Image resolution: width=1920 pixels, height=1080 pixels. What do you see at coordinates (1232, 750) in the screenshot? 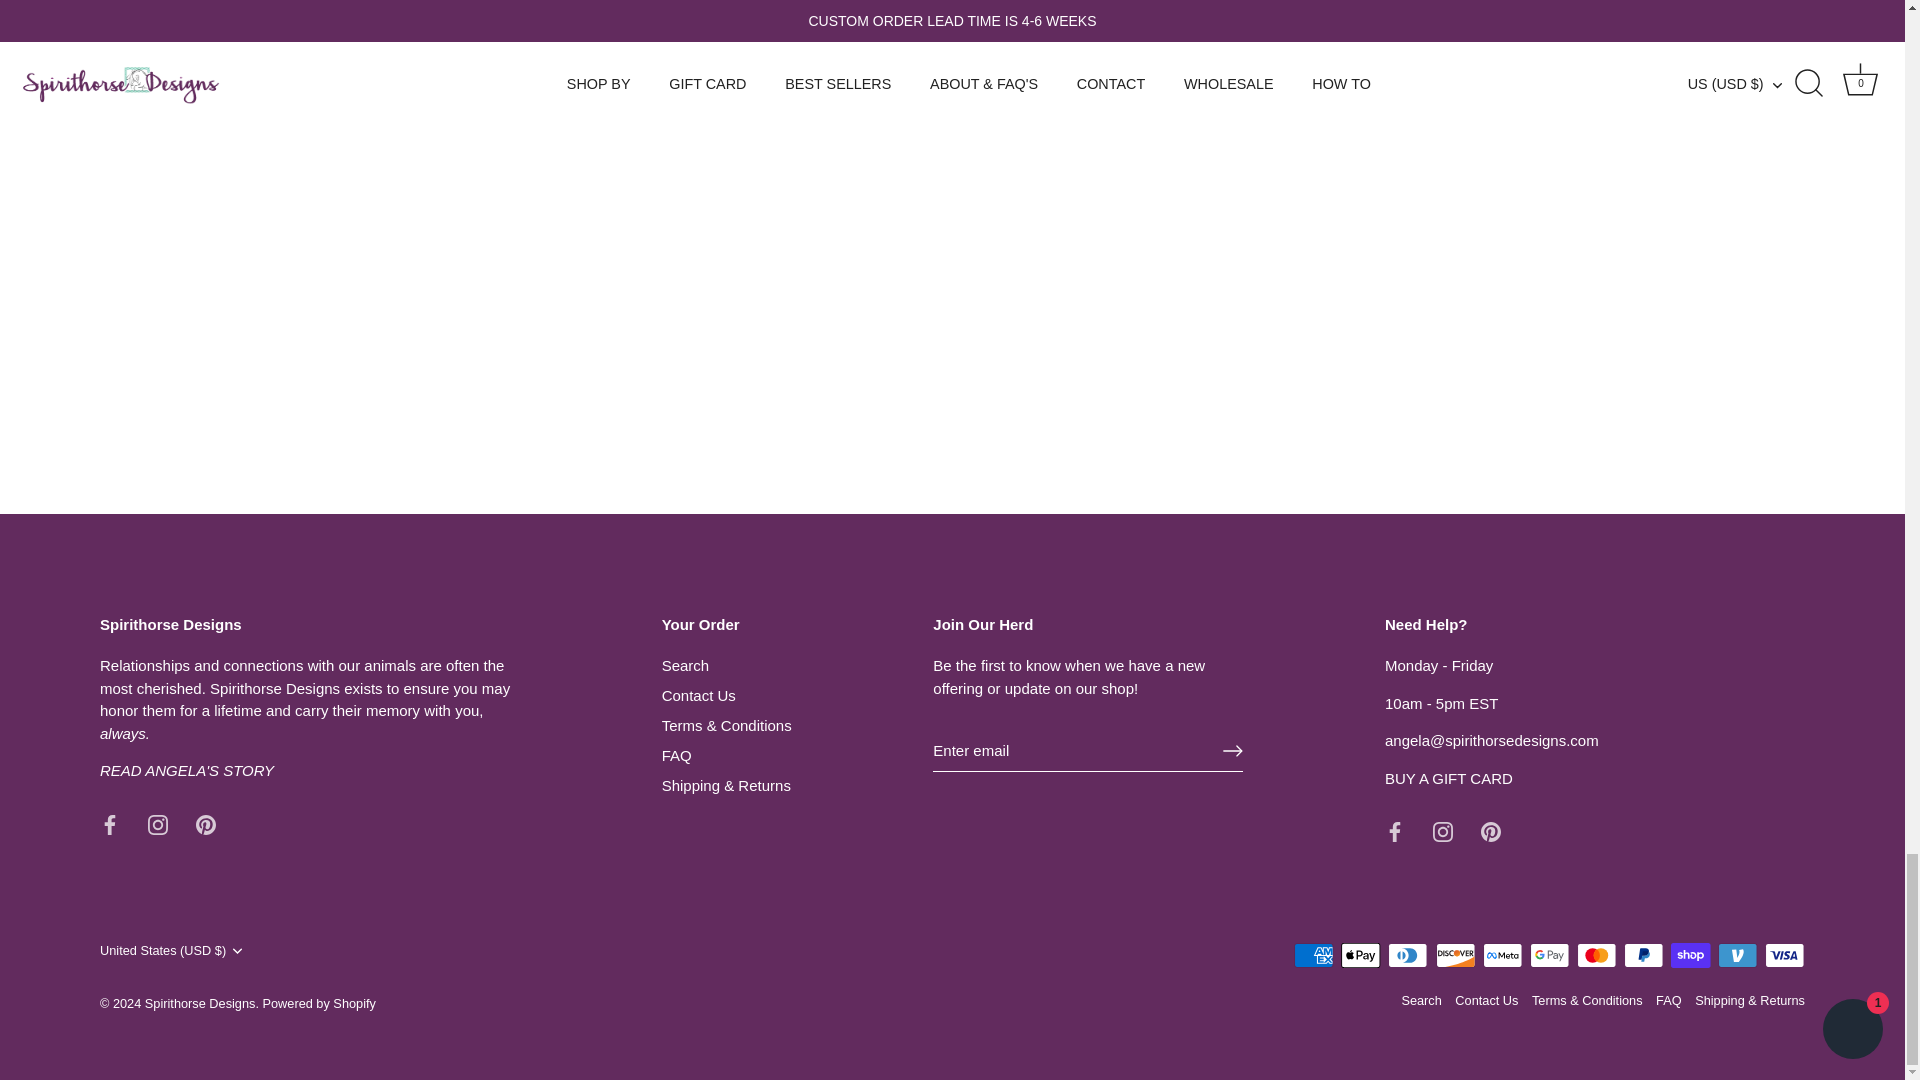
I see `Right arrow long` at bounding box center [1232, 750].